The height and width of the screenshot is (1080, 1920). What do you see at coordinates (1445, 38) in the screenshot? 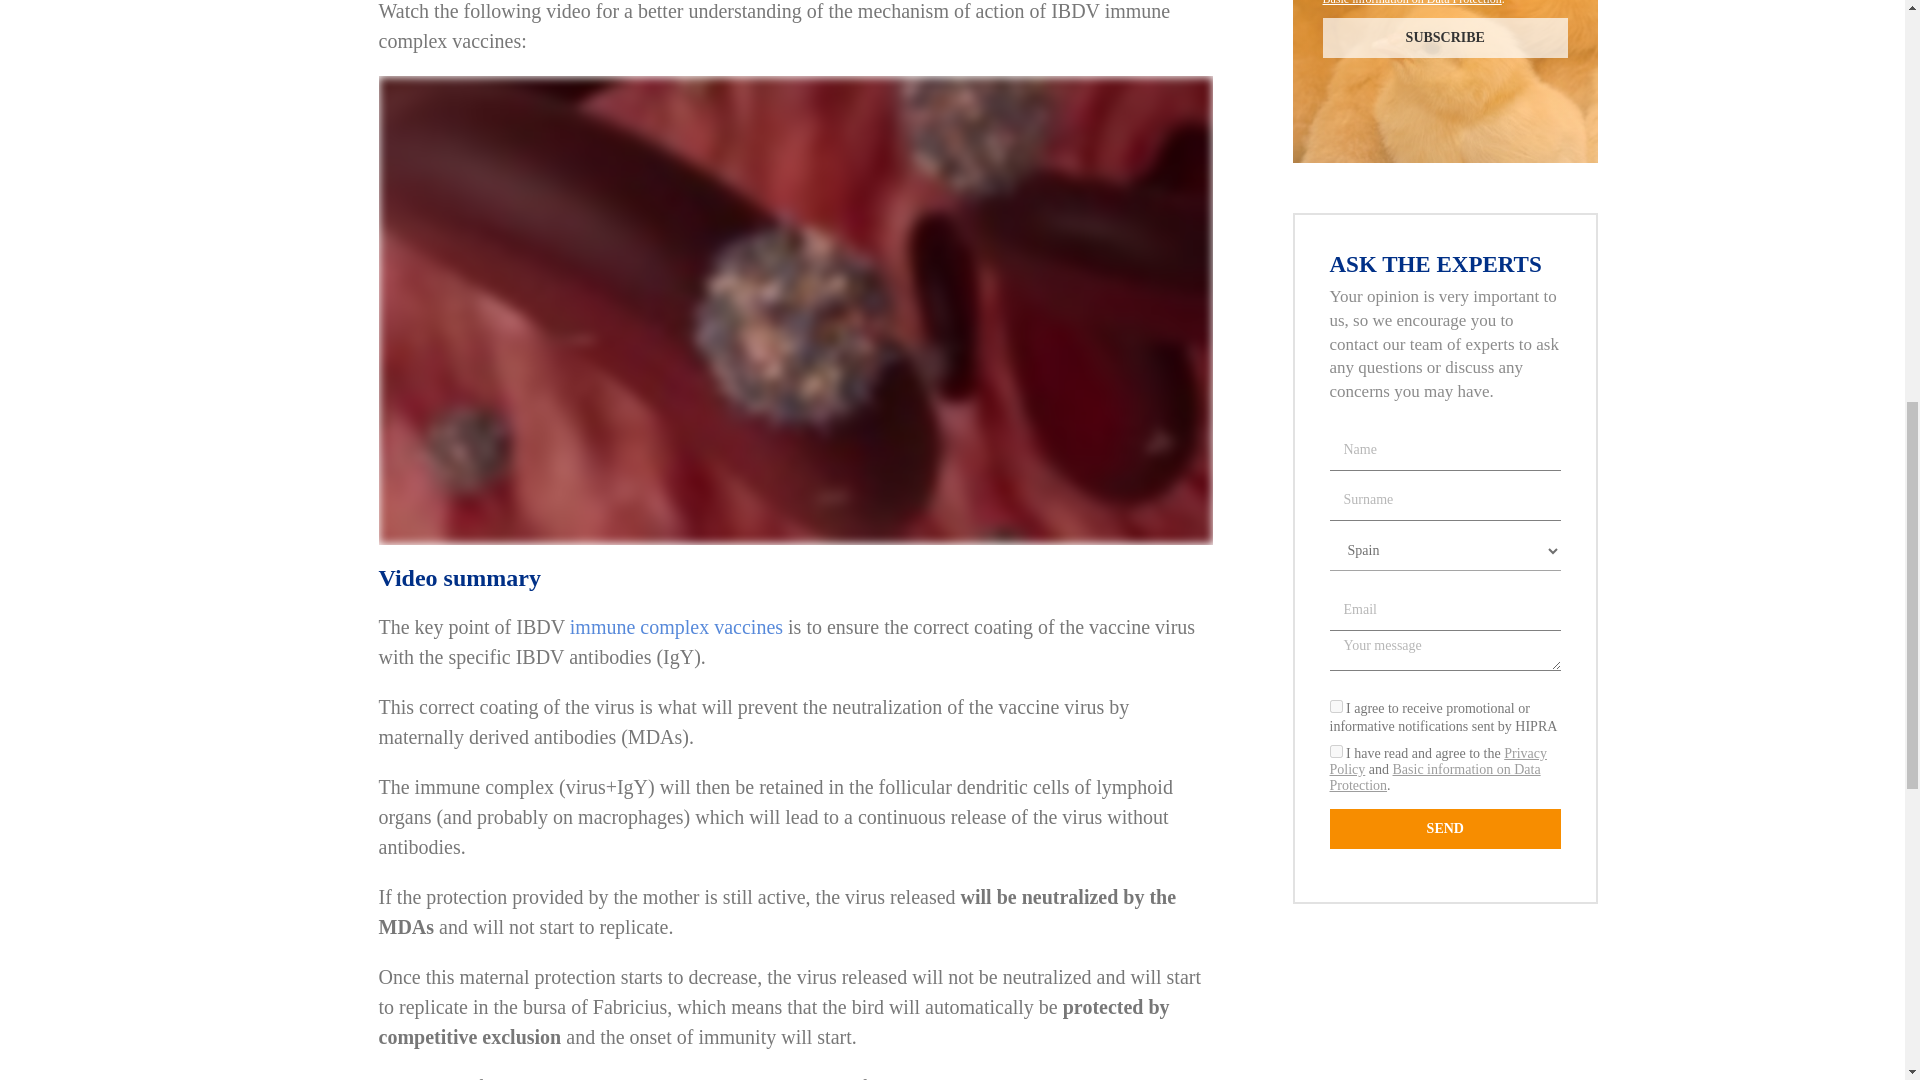
I see `Subscribe` at bounding box center [1445, 38].